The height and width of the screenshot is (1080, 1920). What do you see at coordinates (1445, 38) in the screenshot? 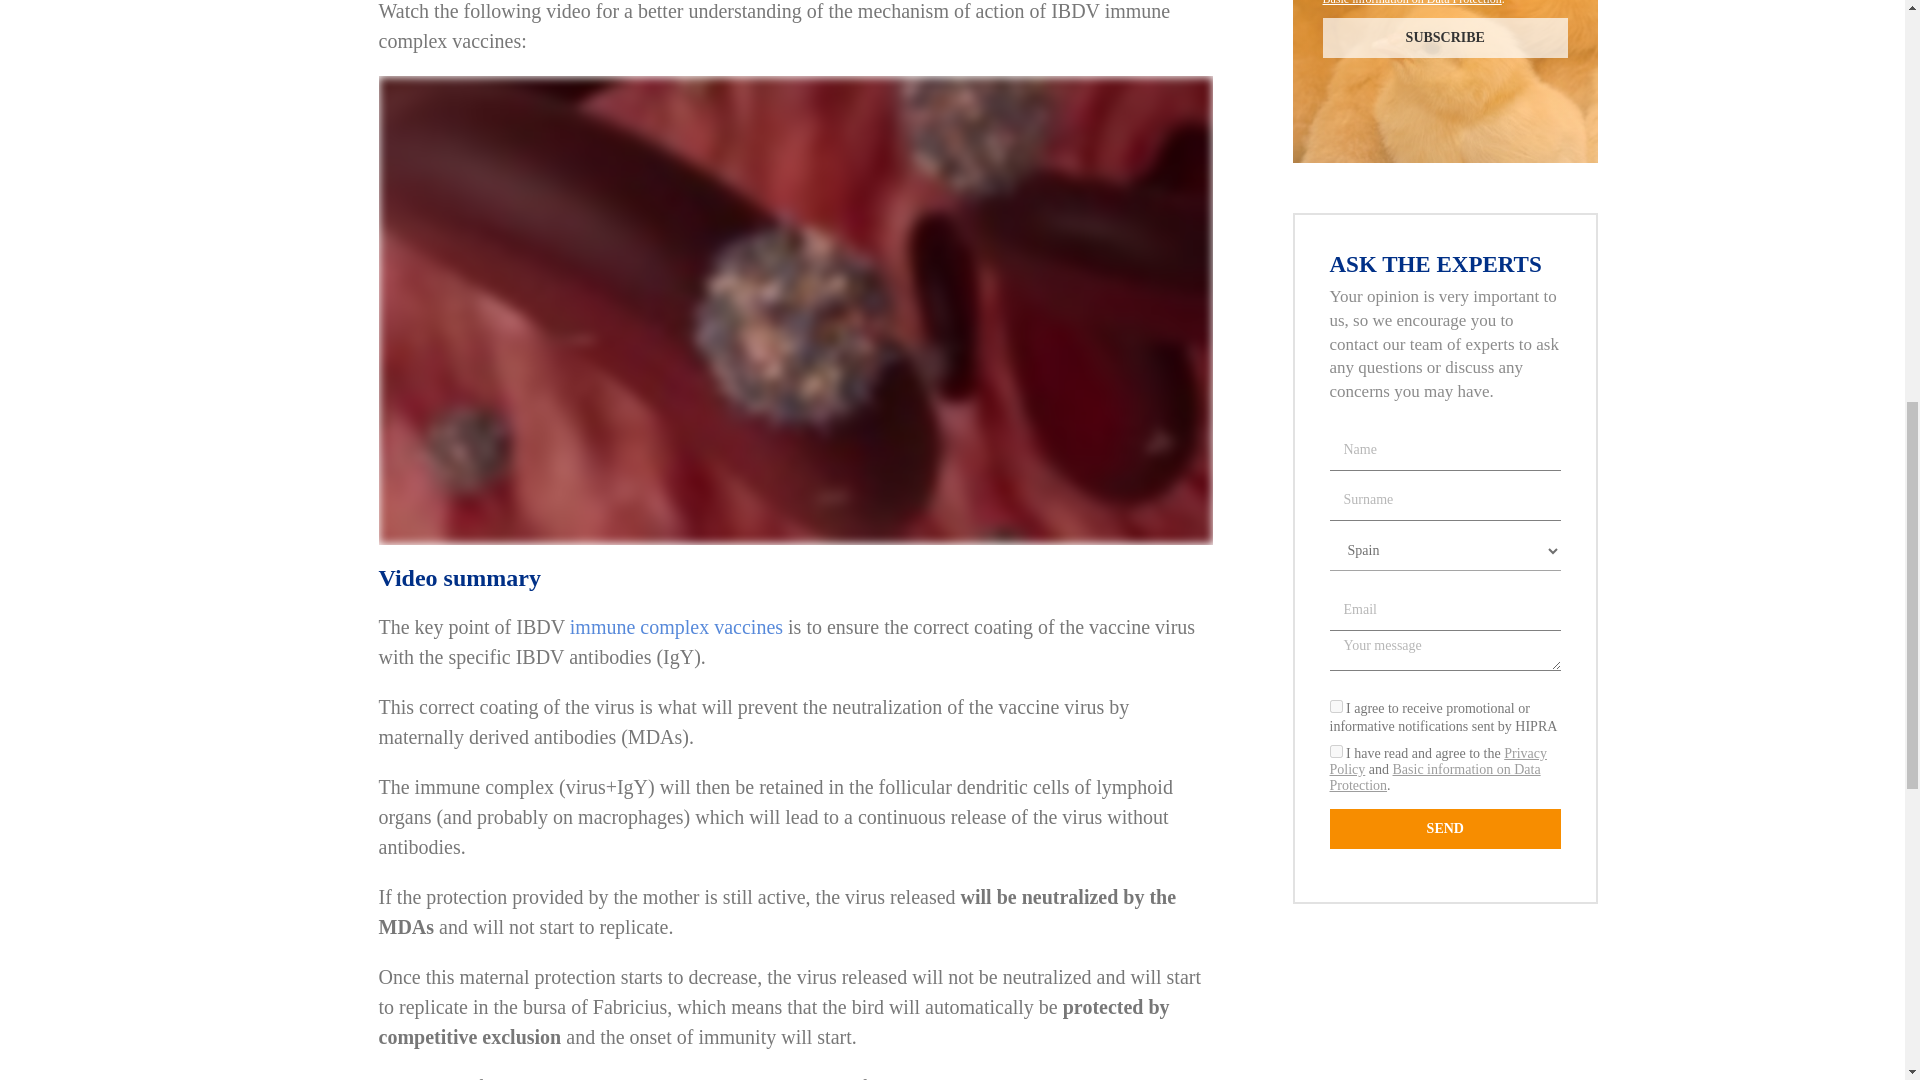
I see `Subscribe` at bounding box center [1445, 38].